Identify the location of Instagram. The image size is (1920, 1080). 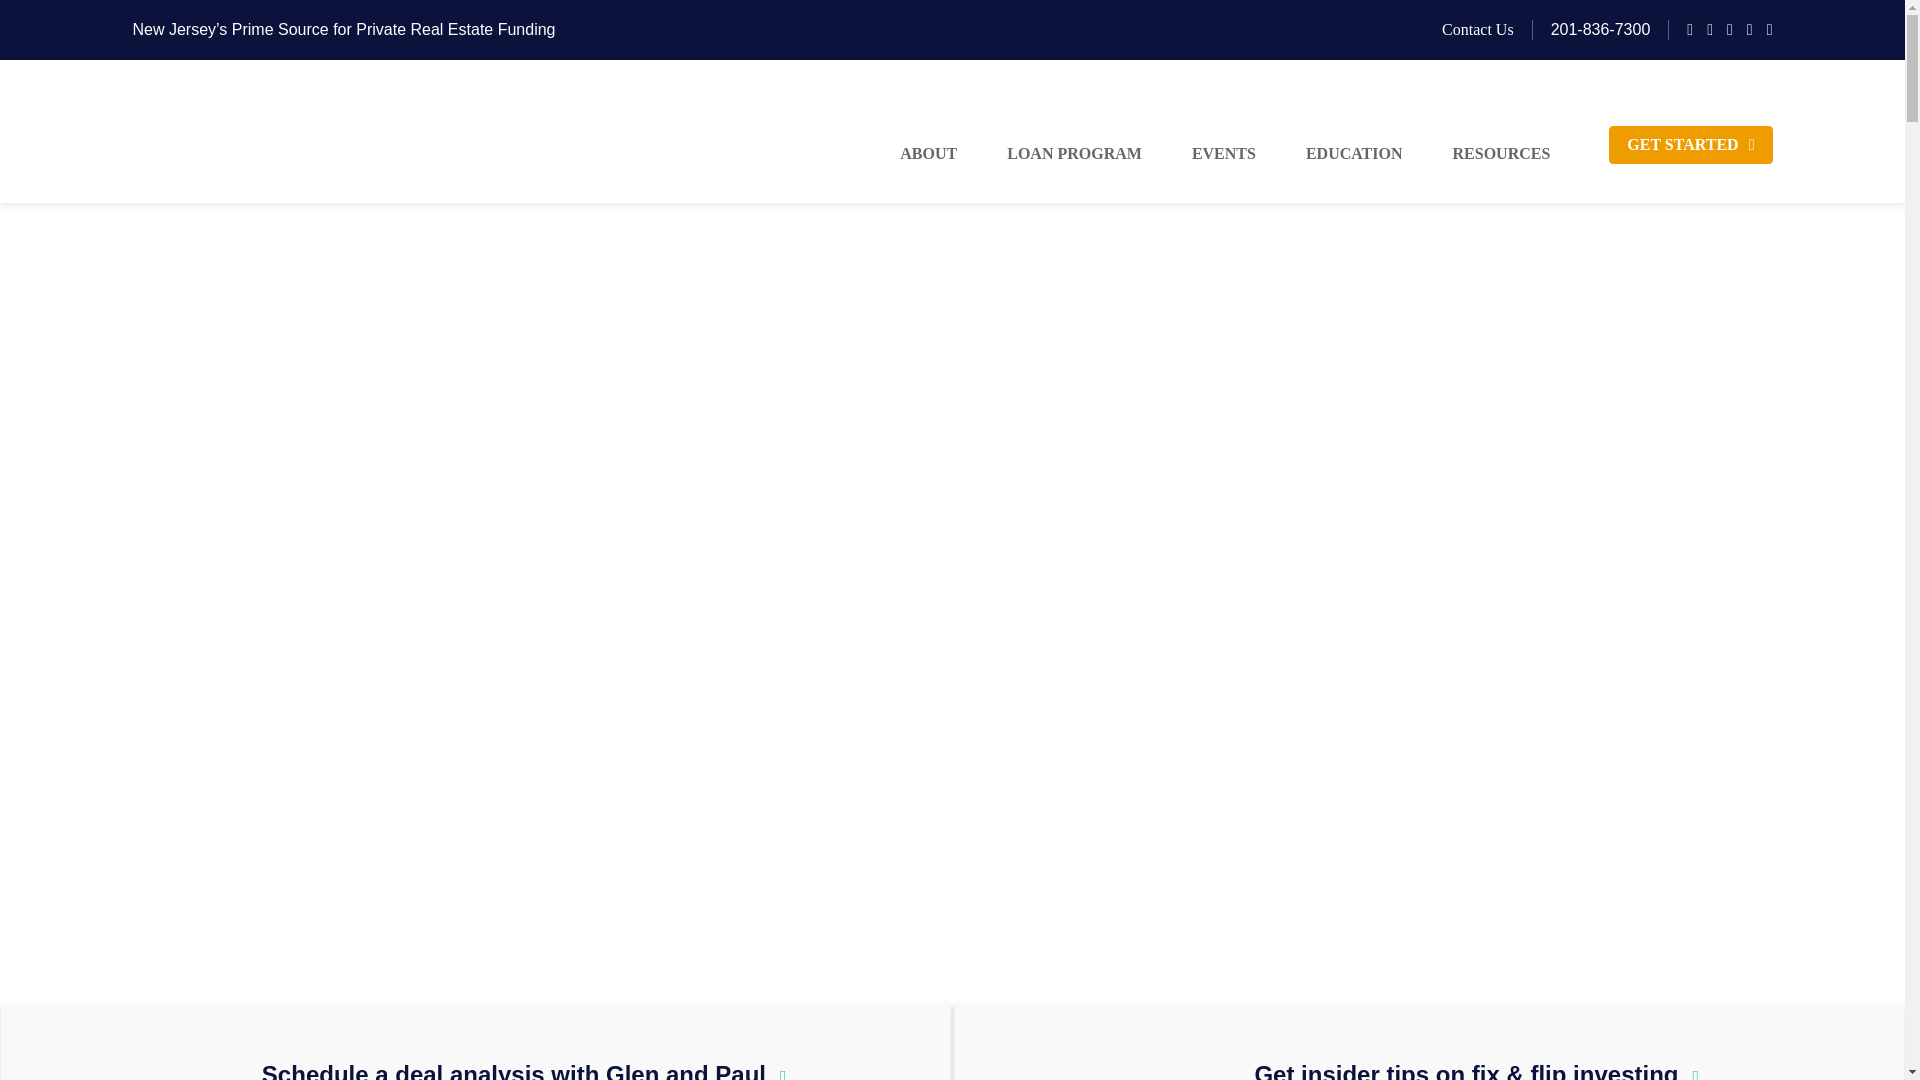
(1730, 29).